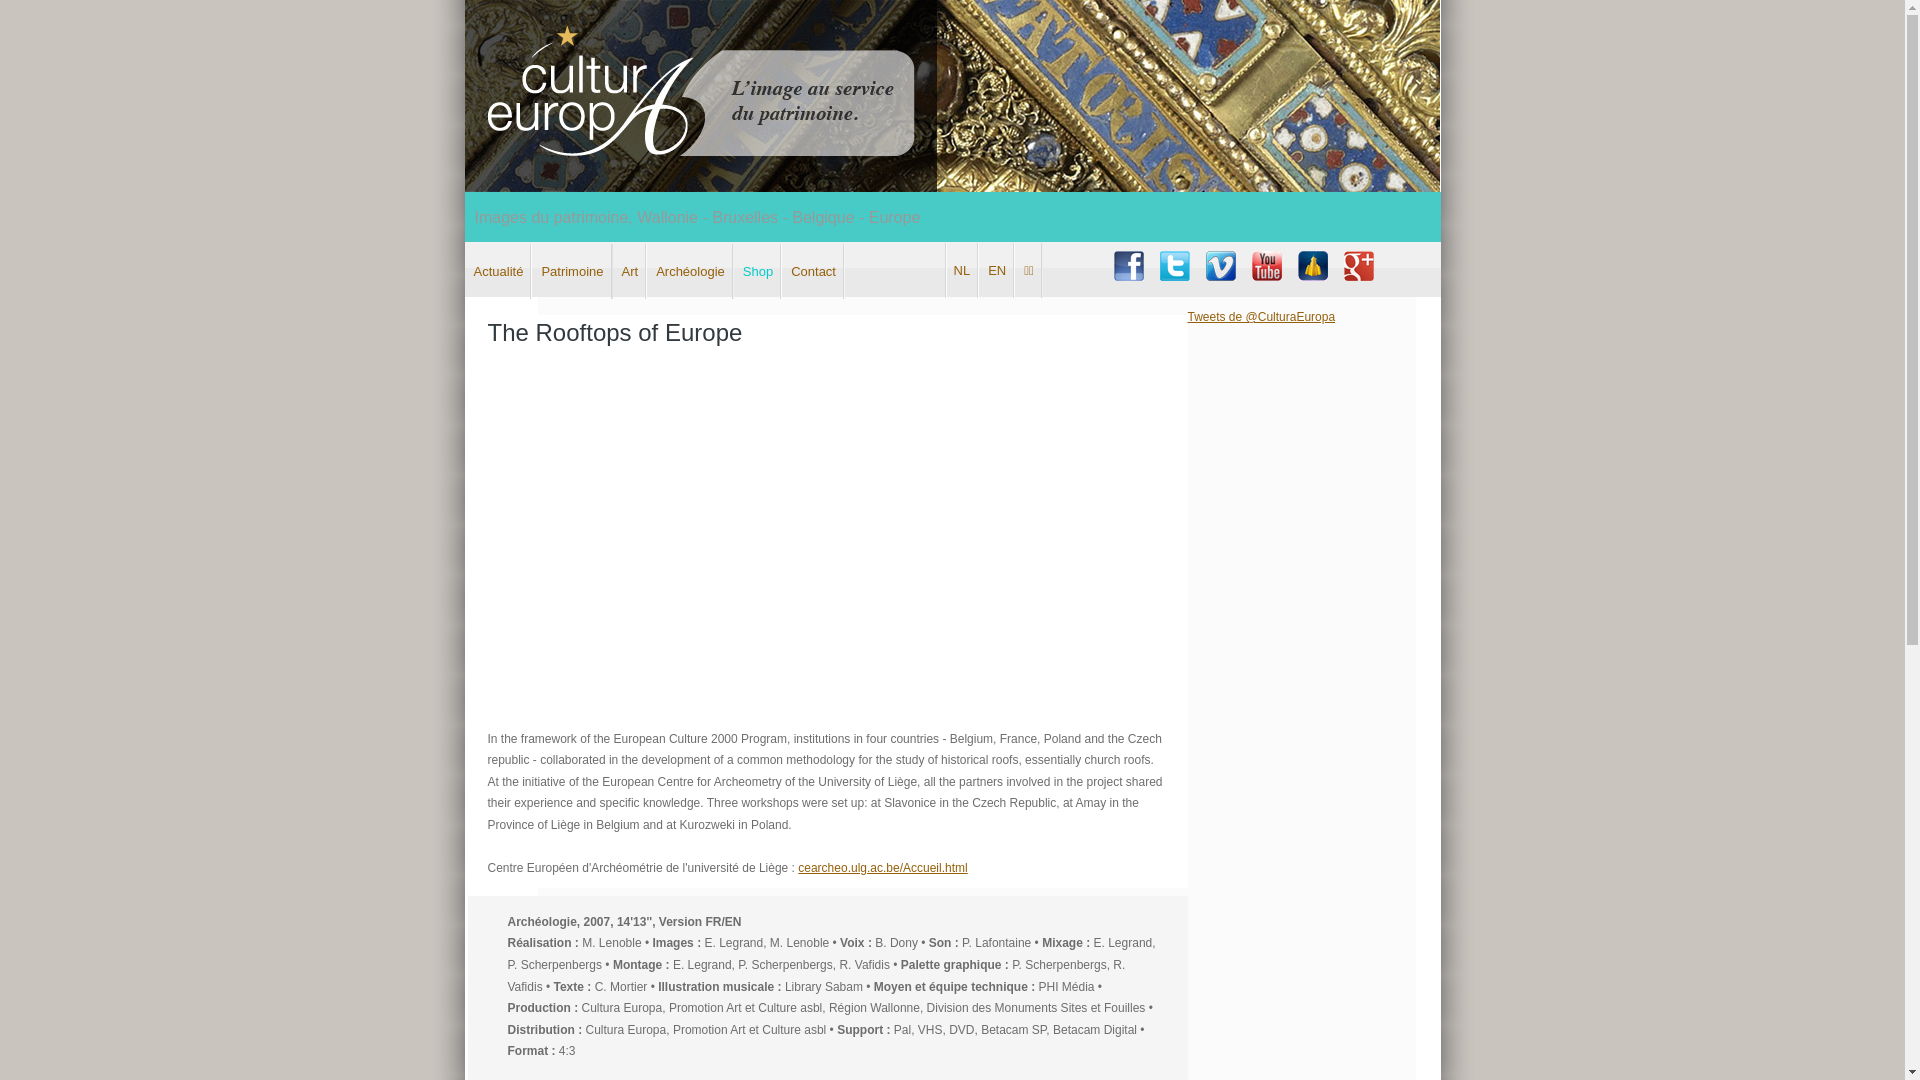 The width and height of the screenshot is (1920, 1080). Describe the element at coordinates (997, 270) in the screenshot. I see `EN` at that location.